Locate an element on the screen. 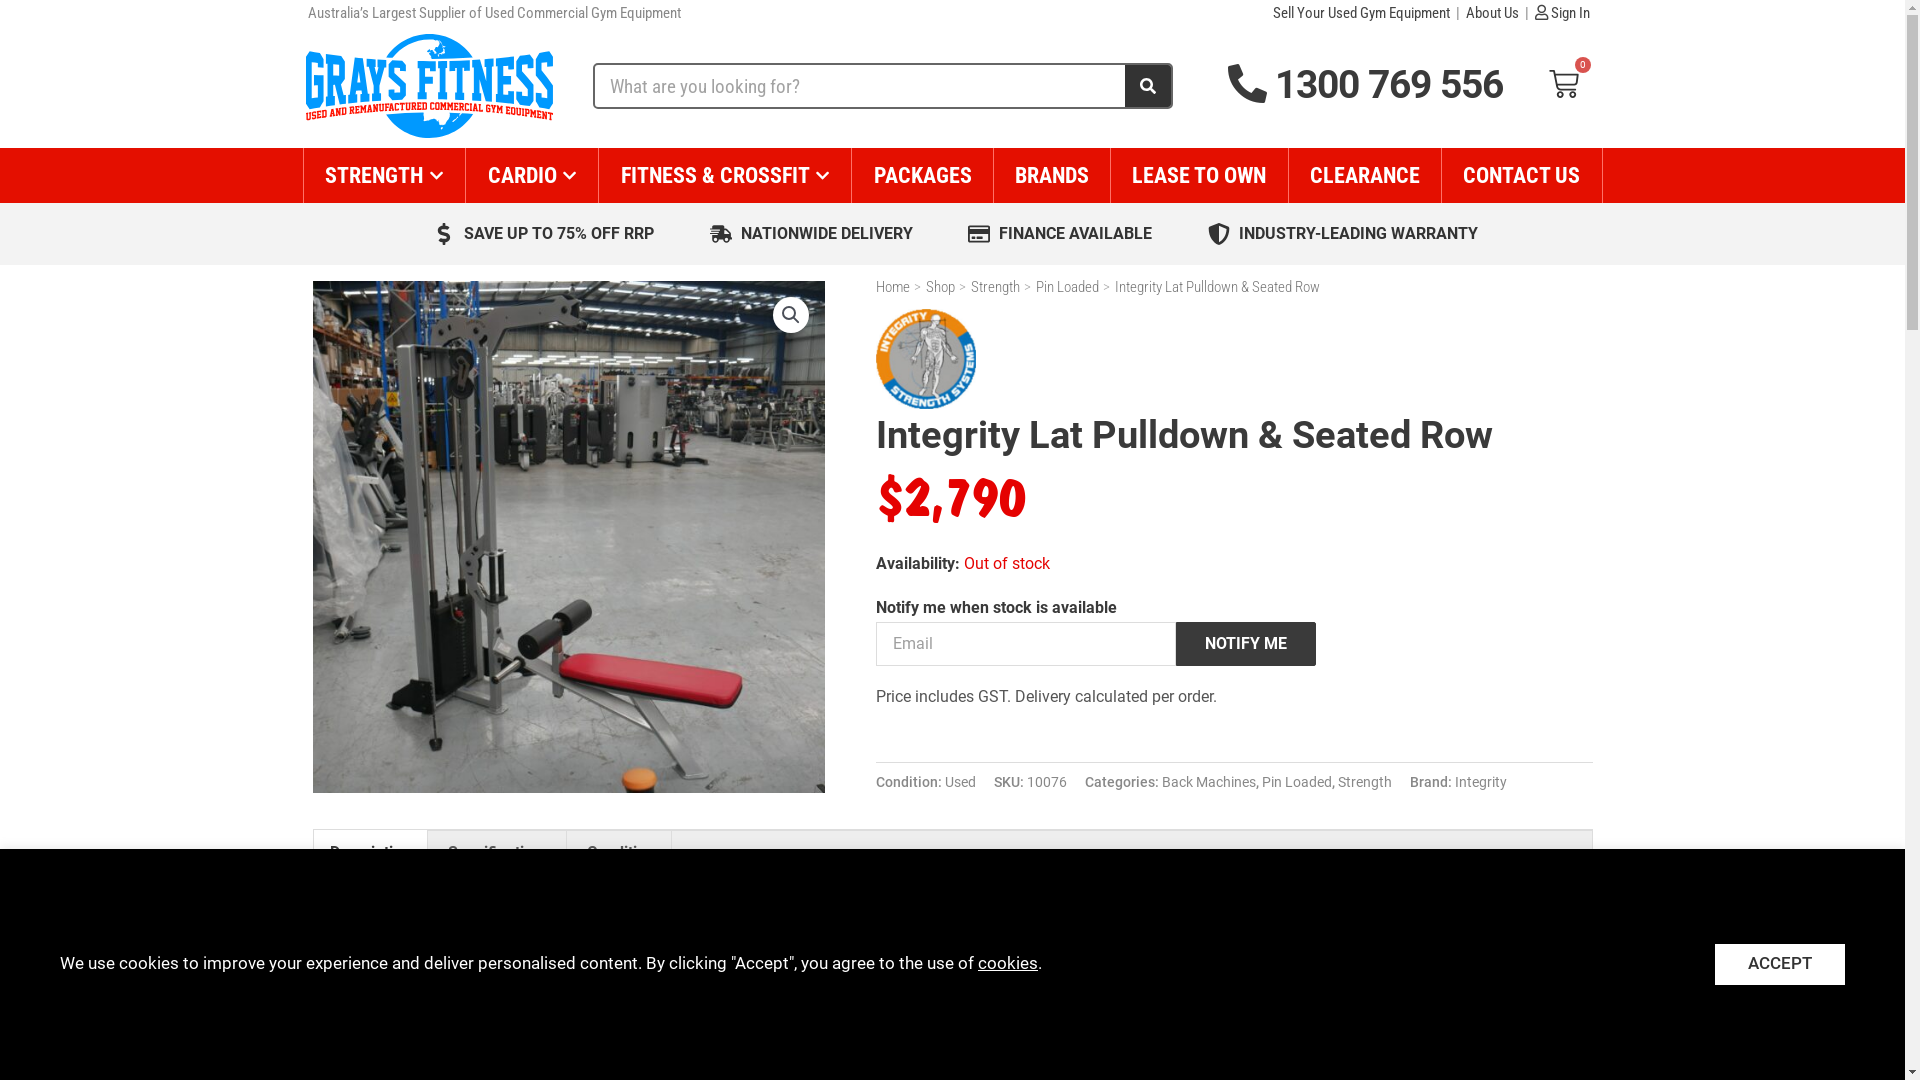 This screenshot has height=1080, width=1920. FINANCE AVAILABLE is located at coordinates (1057, 234).